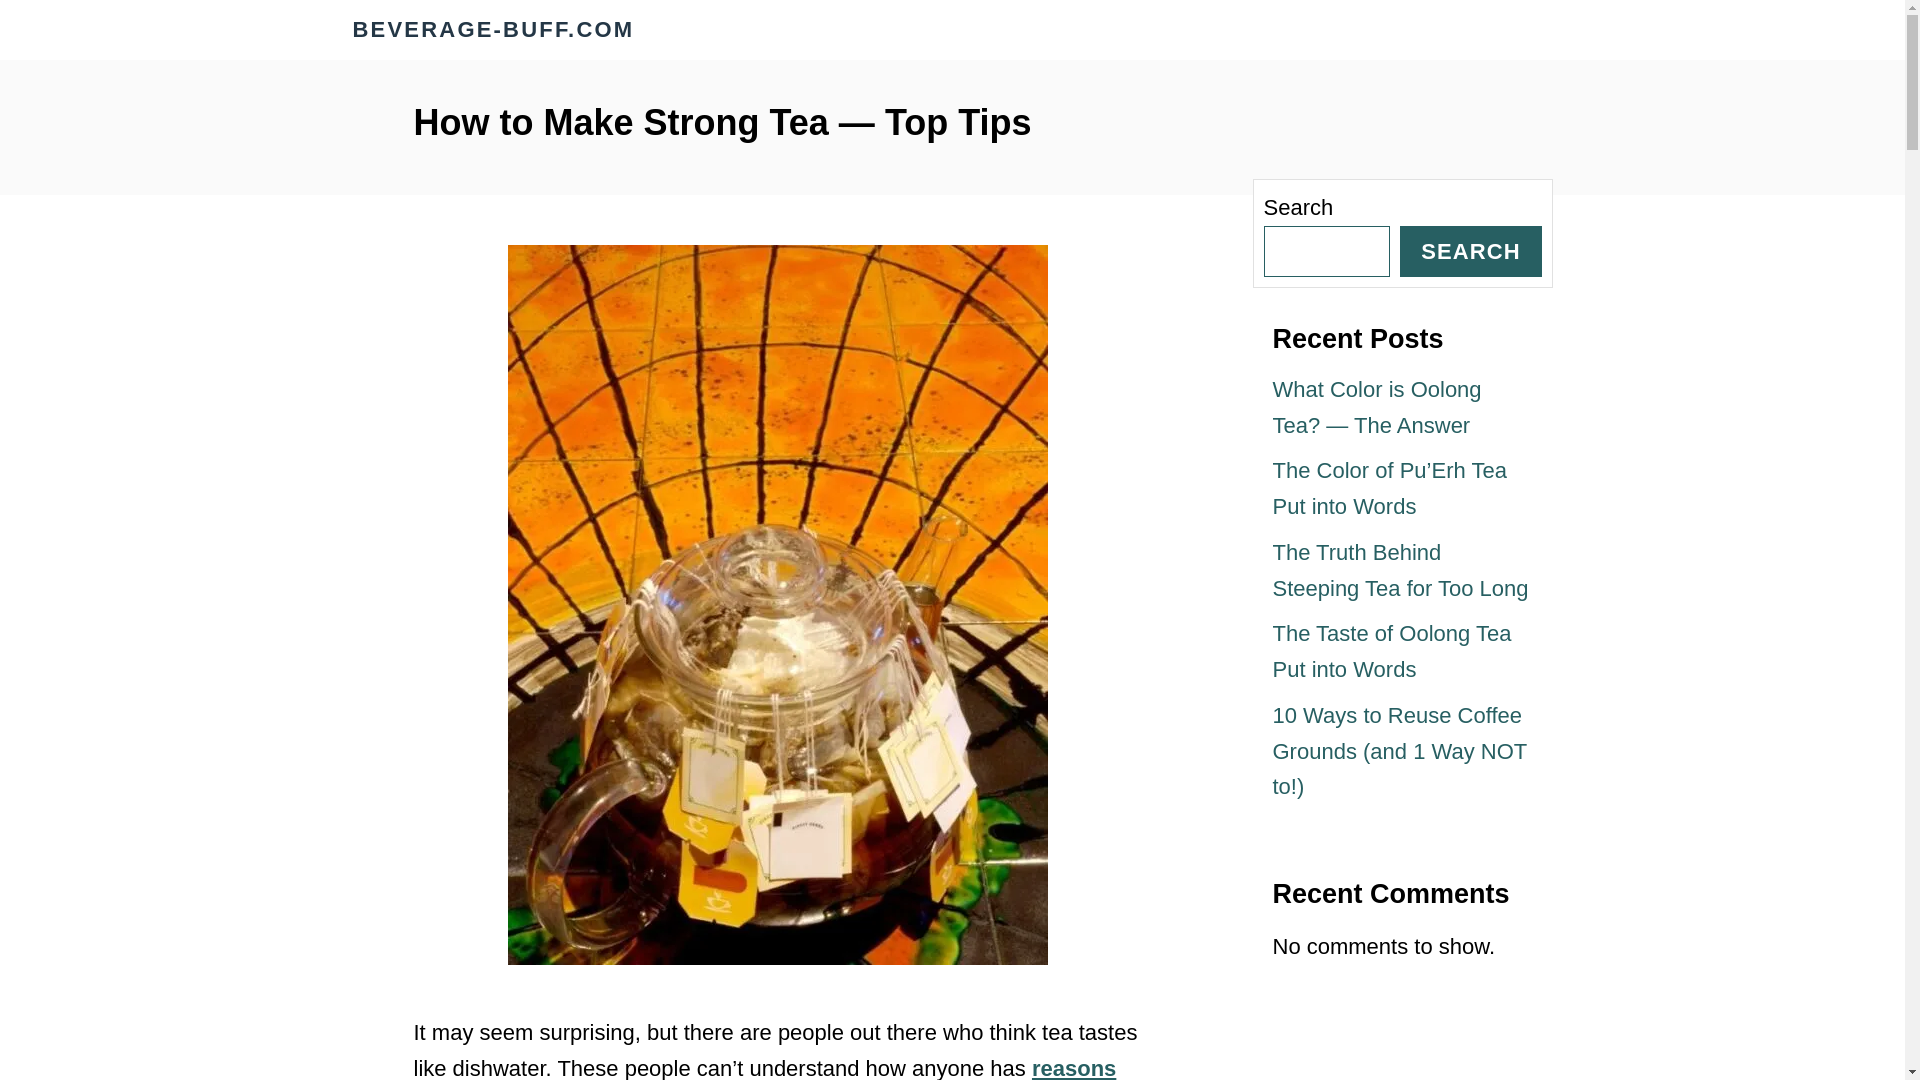 This screenshot has width=1920, height=1080. I want to click on The Taste of Oolong Tea Put into Words, so click(1391, 651).